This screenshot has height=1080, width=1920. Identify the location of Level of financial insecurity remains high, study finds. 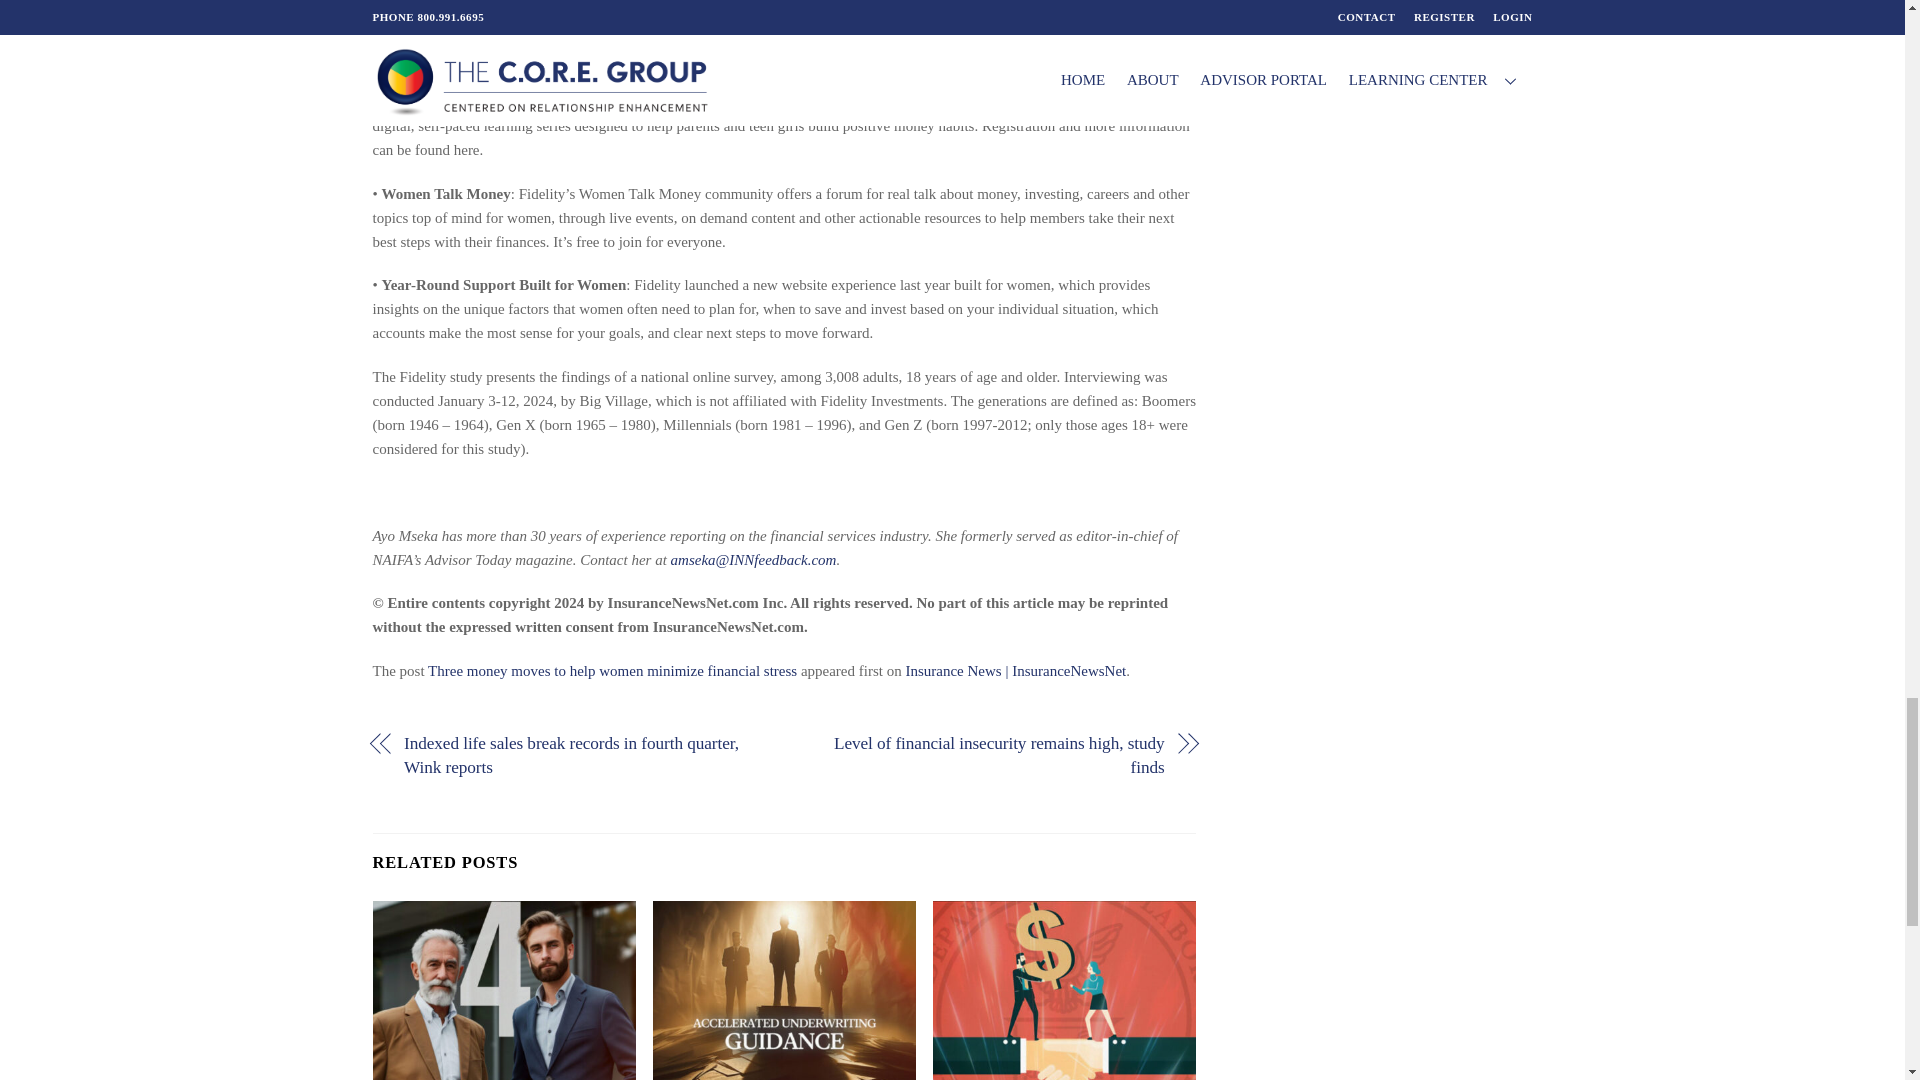
(986, 756).